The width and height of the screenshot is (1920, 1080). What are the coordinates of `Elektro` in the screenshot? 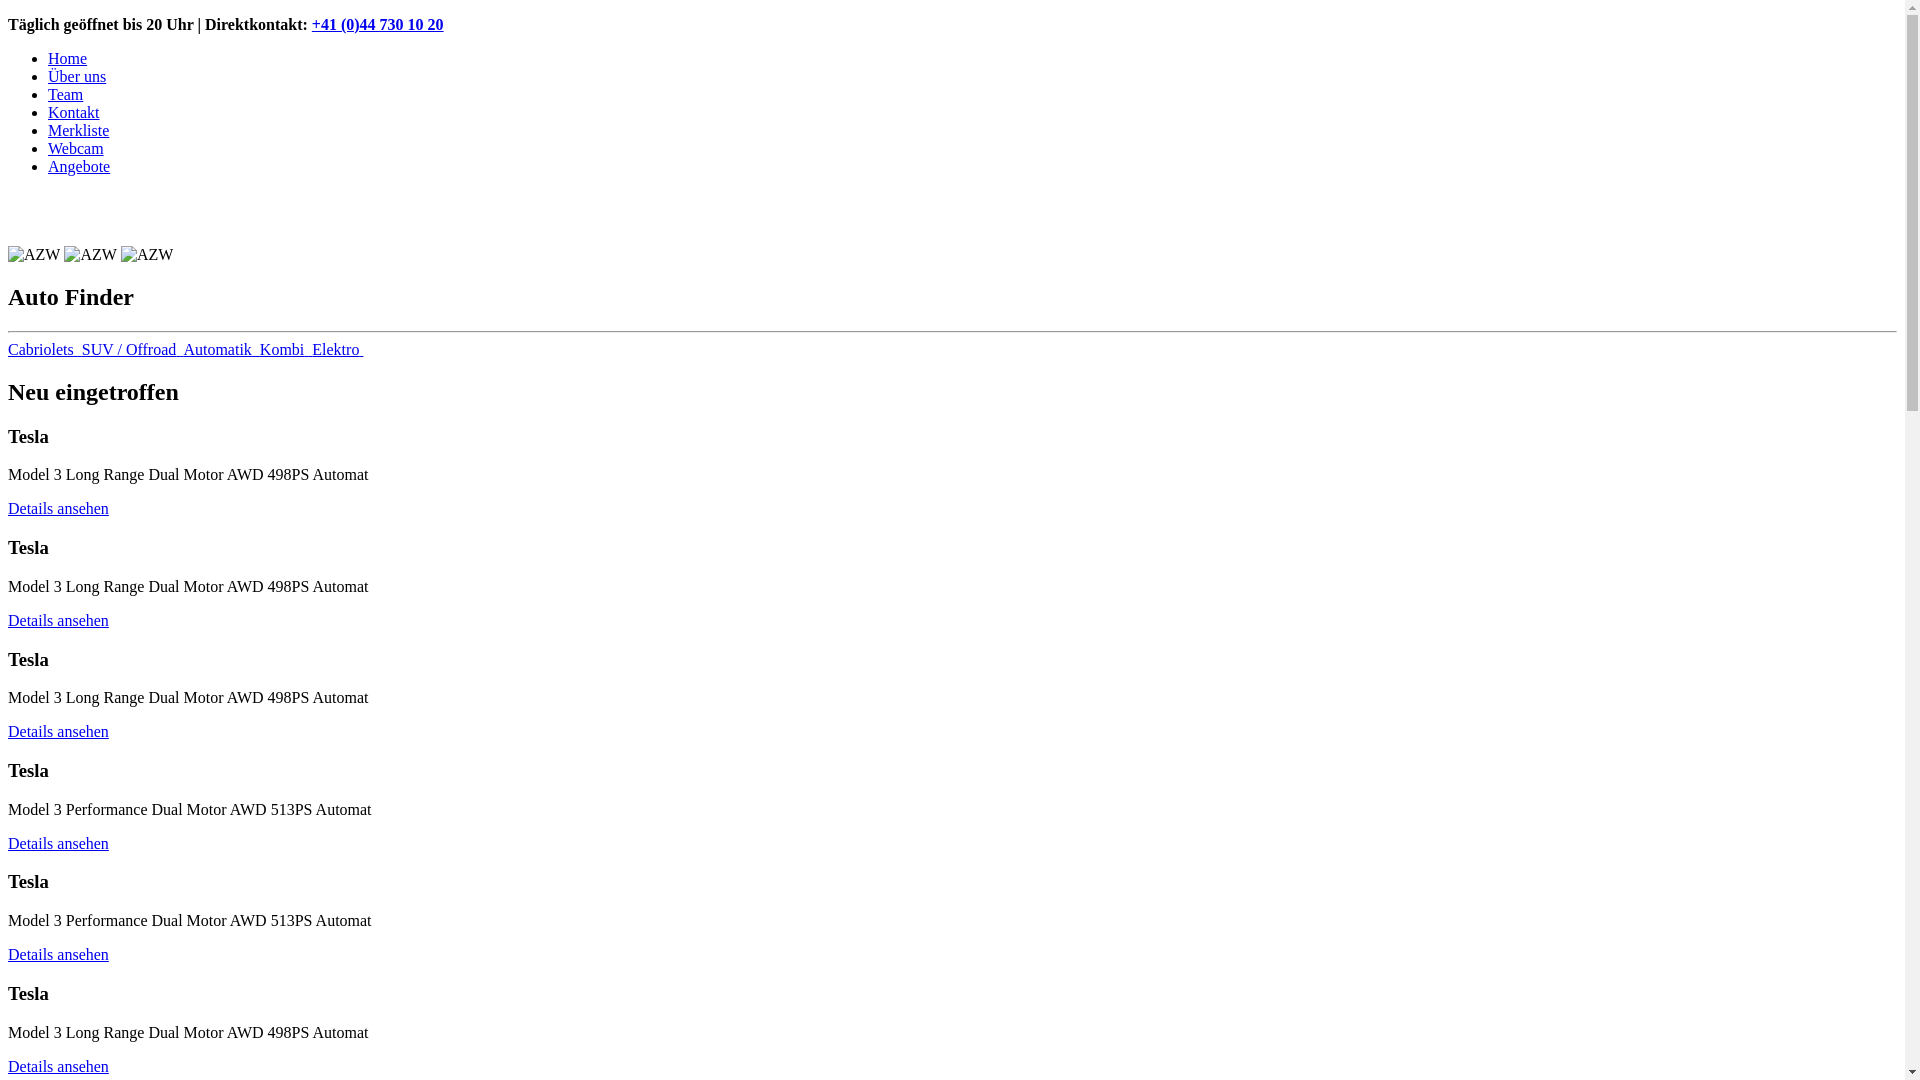 It's located at (338, 350).